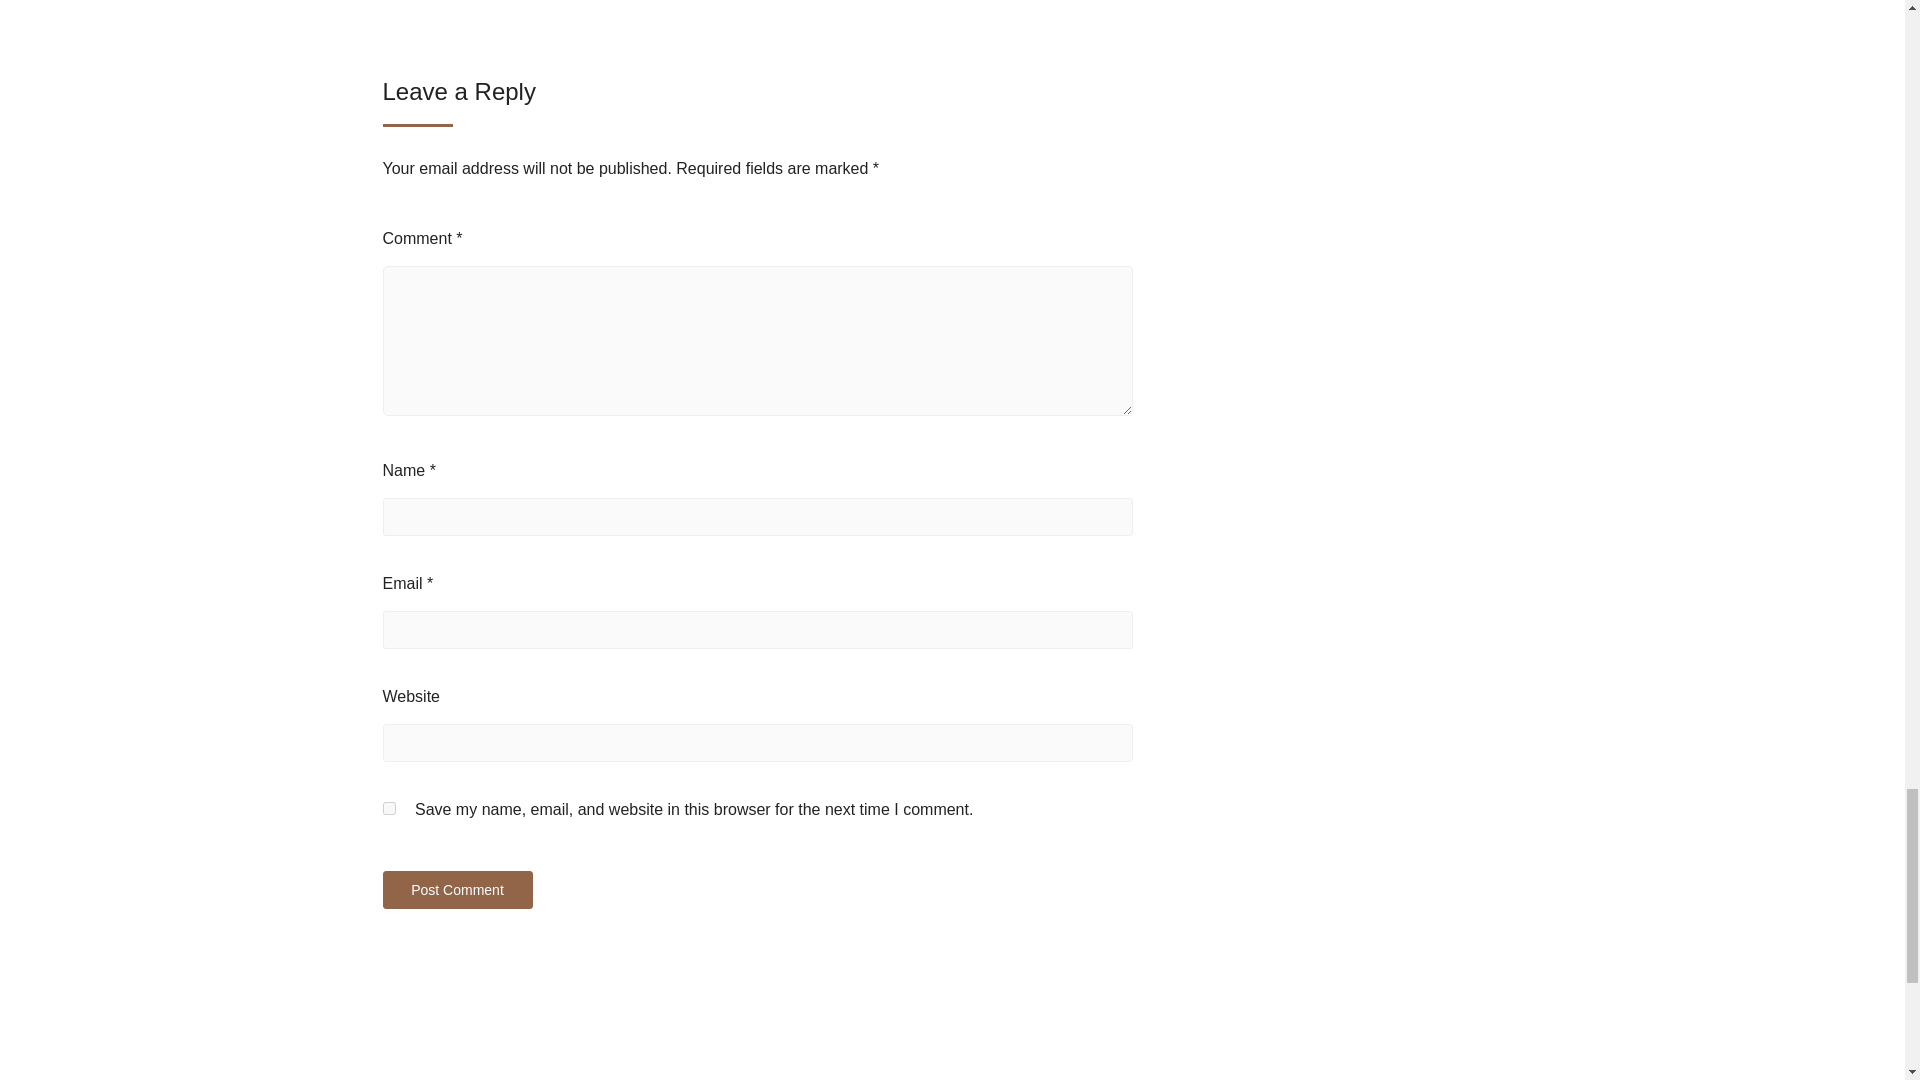  Describe the element at coordinates (388, 808) in the screenshot. I see `yes` at that location.